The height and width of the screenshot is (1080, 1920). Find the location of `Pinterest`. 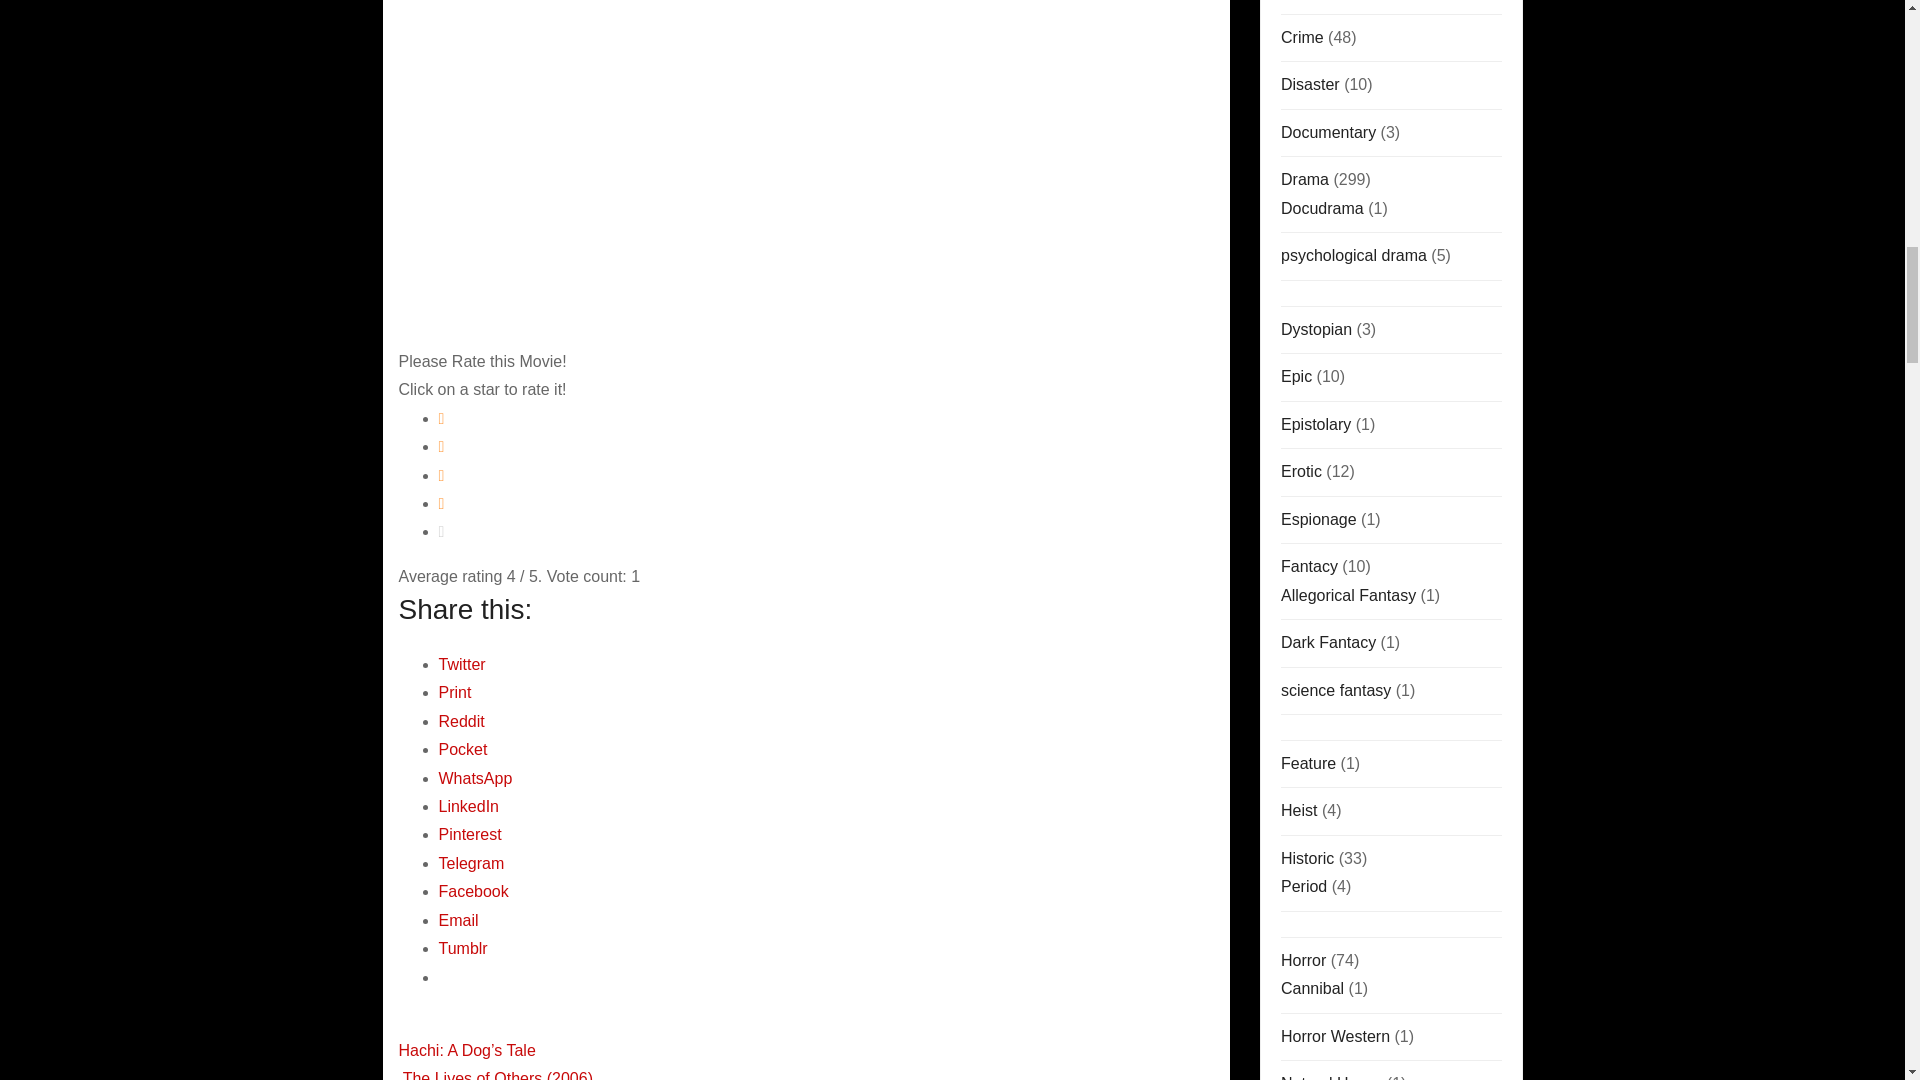

Pinterest is located at coordinates (469, 834).